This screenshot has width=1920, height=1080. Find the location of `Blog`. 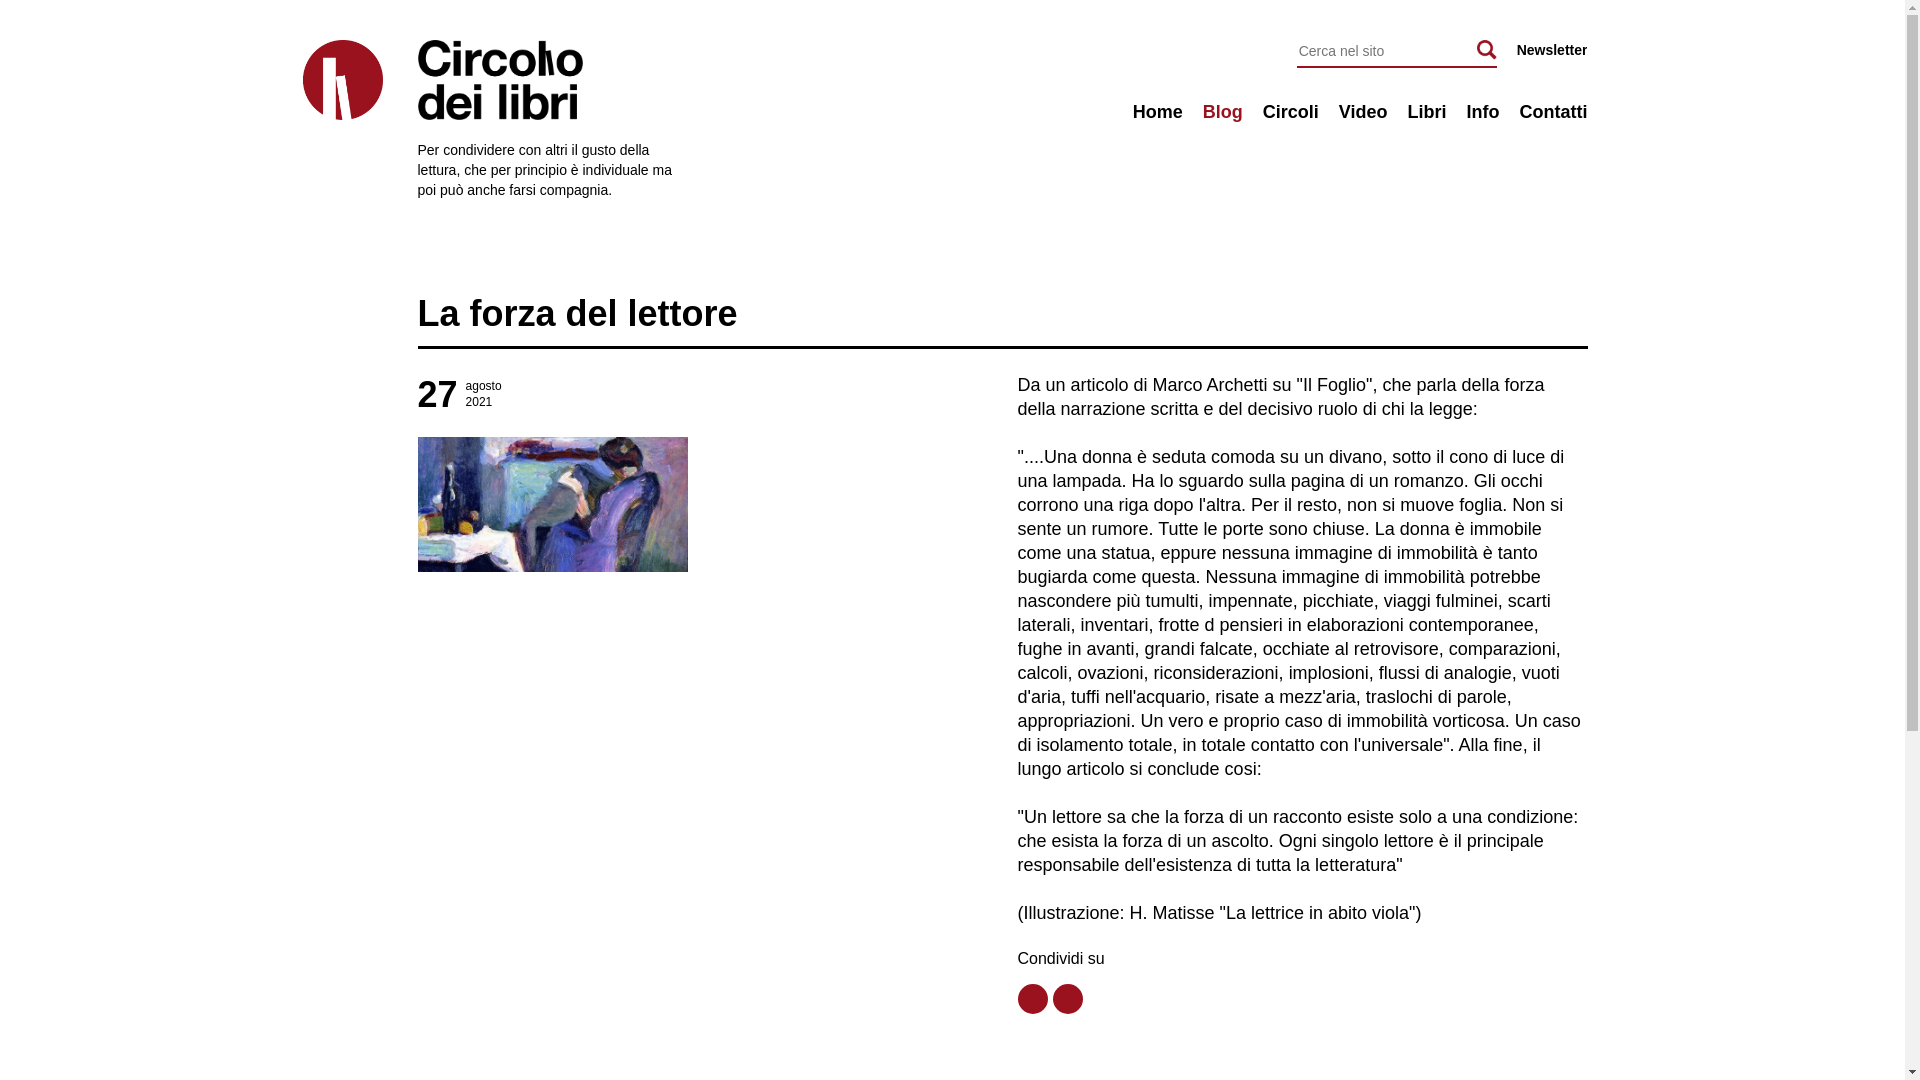

Blog is located at coordinates (1223, 112).